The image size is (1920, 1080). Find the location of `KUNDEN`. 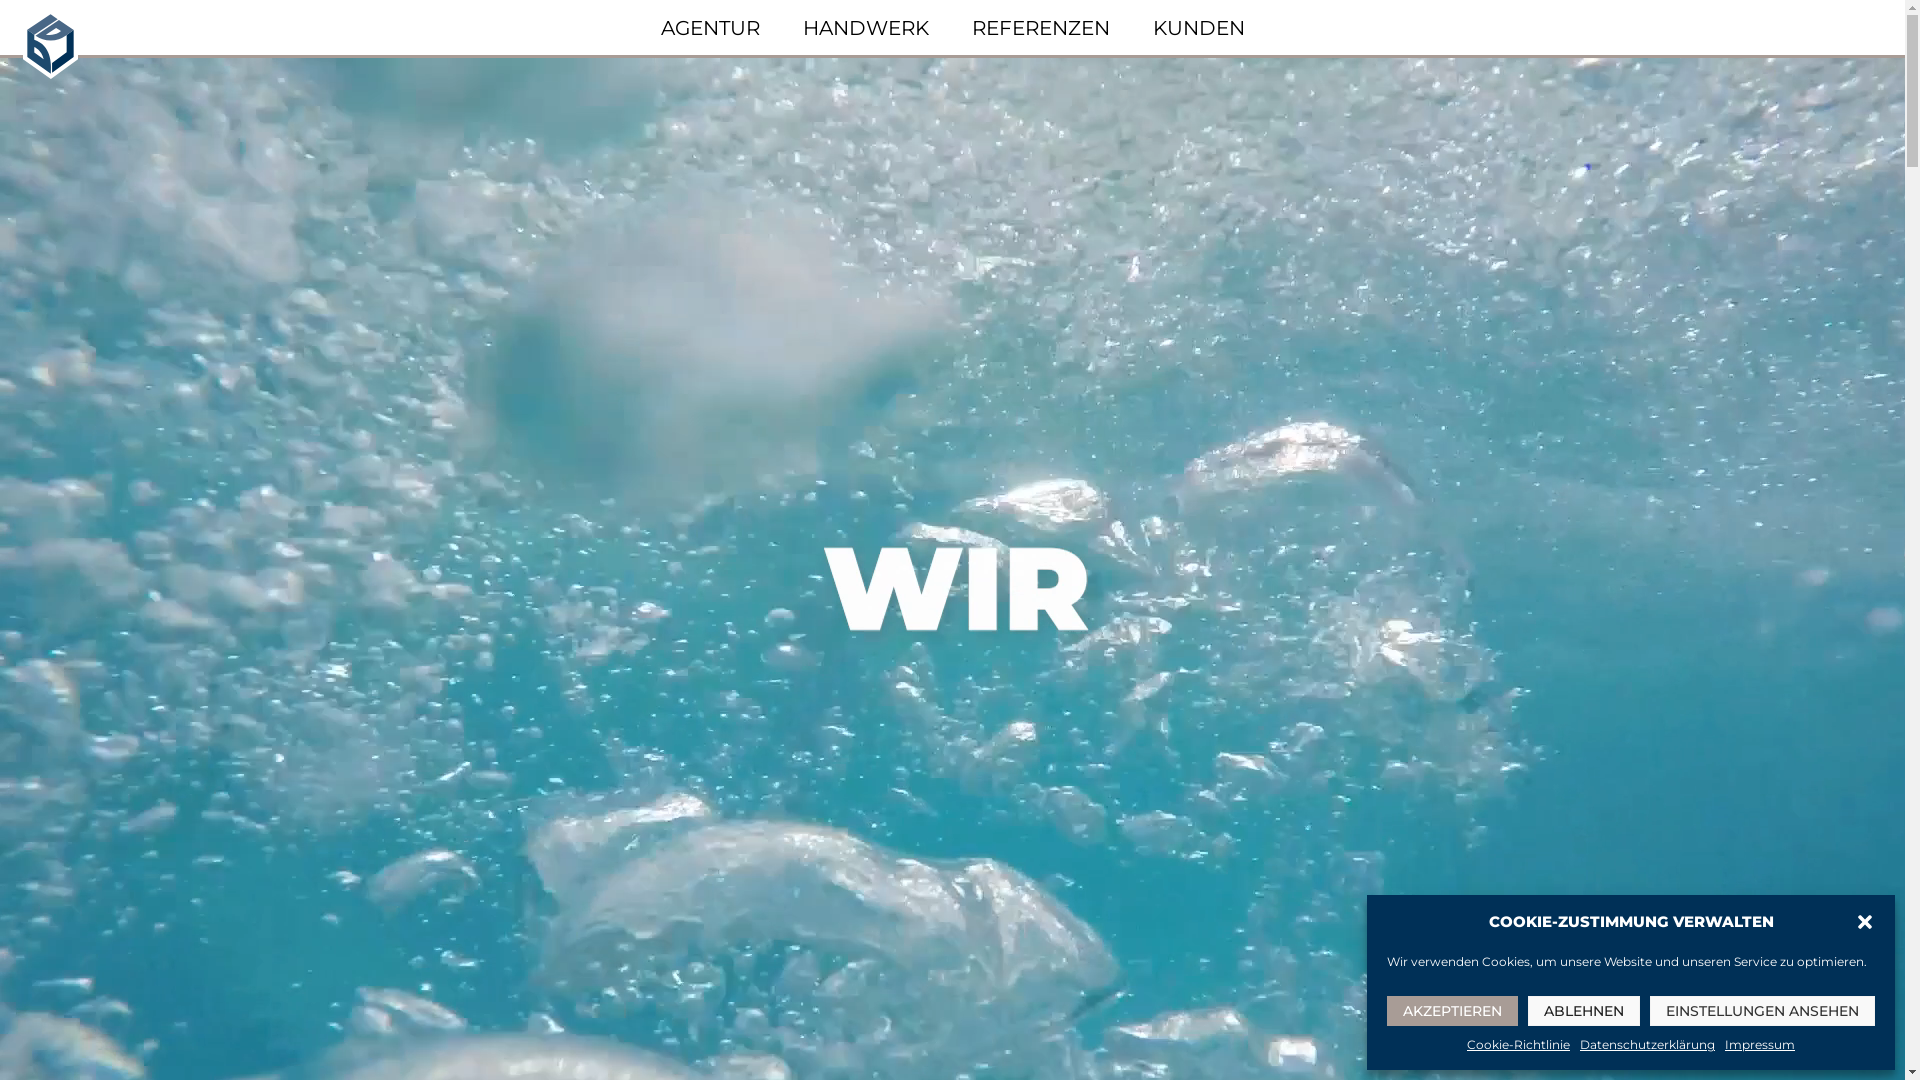

KUNDEN is located at coordinates (1198, 28).